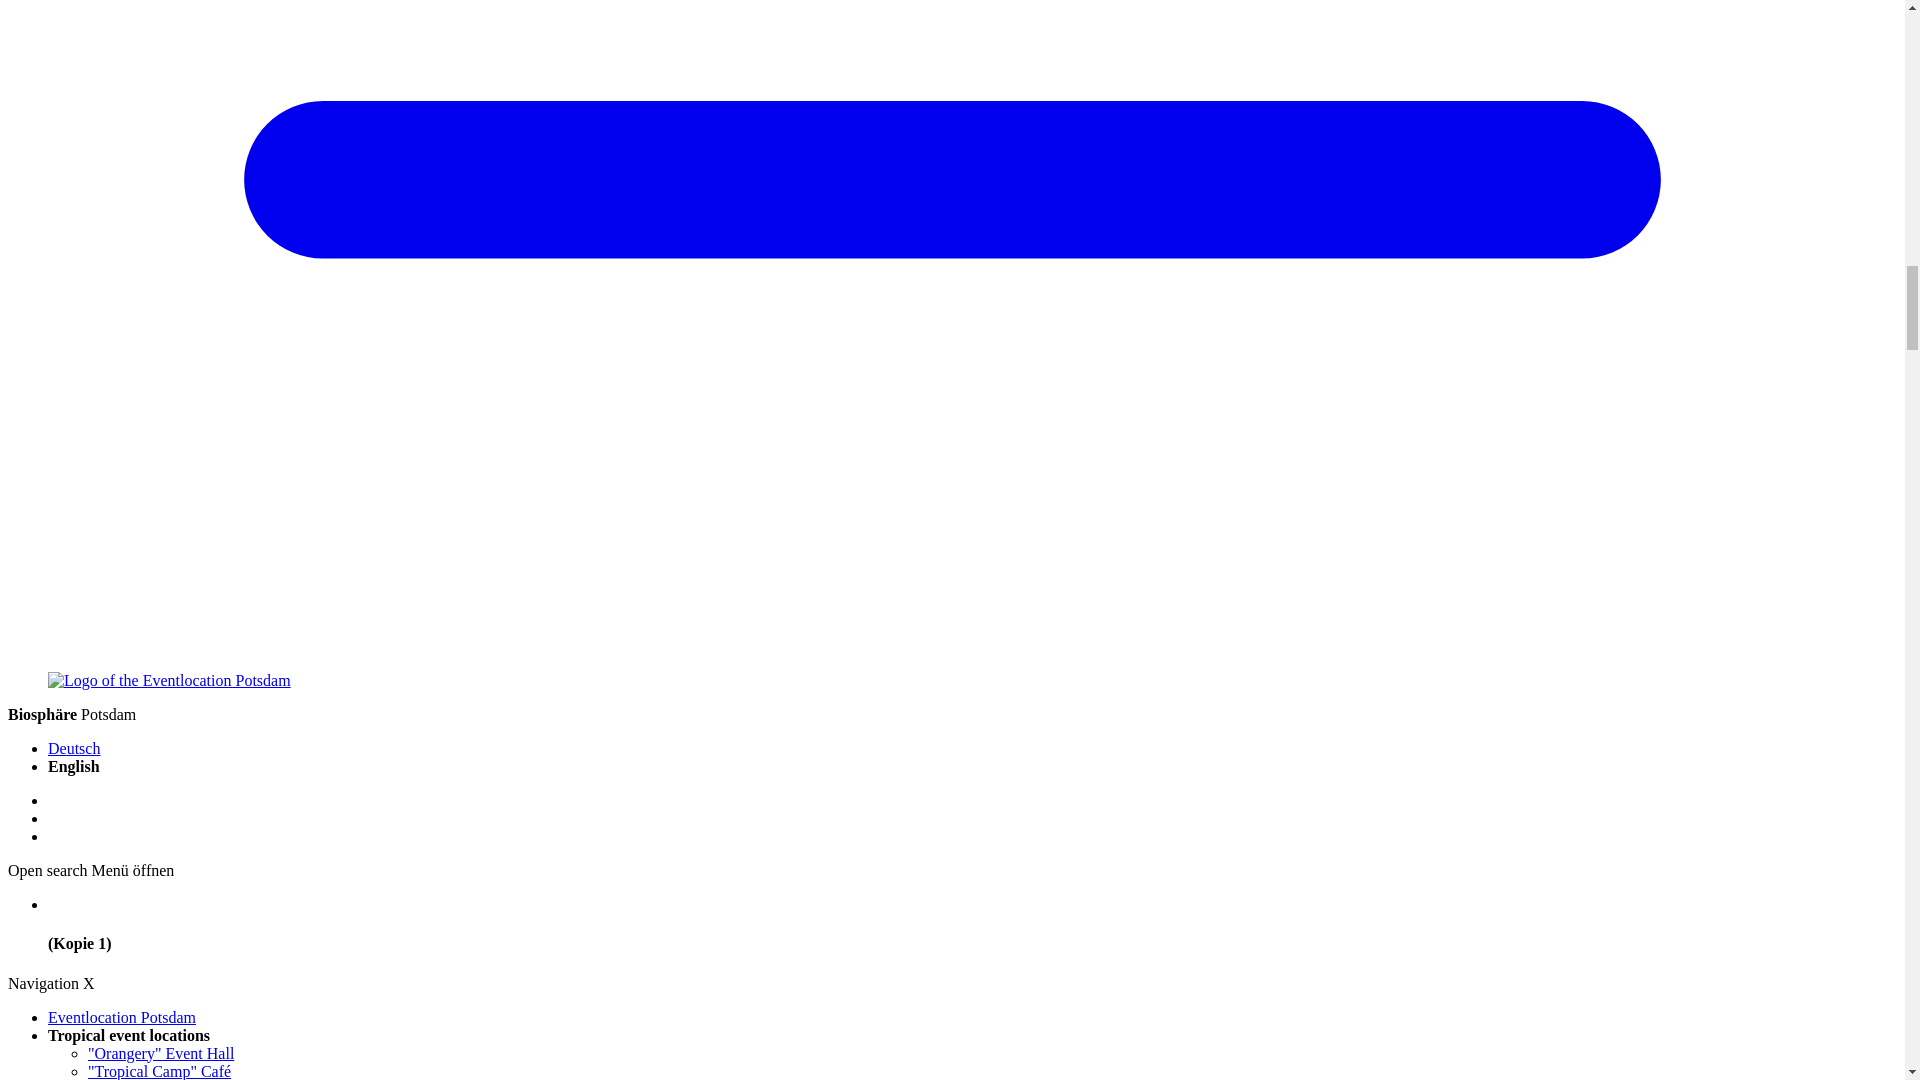 The image size is (1920, 1080). I want to click on Eventlocation Potsdam, so click(122, 1017).